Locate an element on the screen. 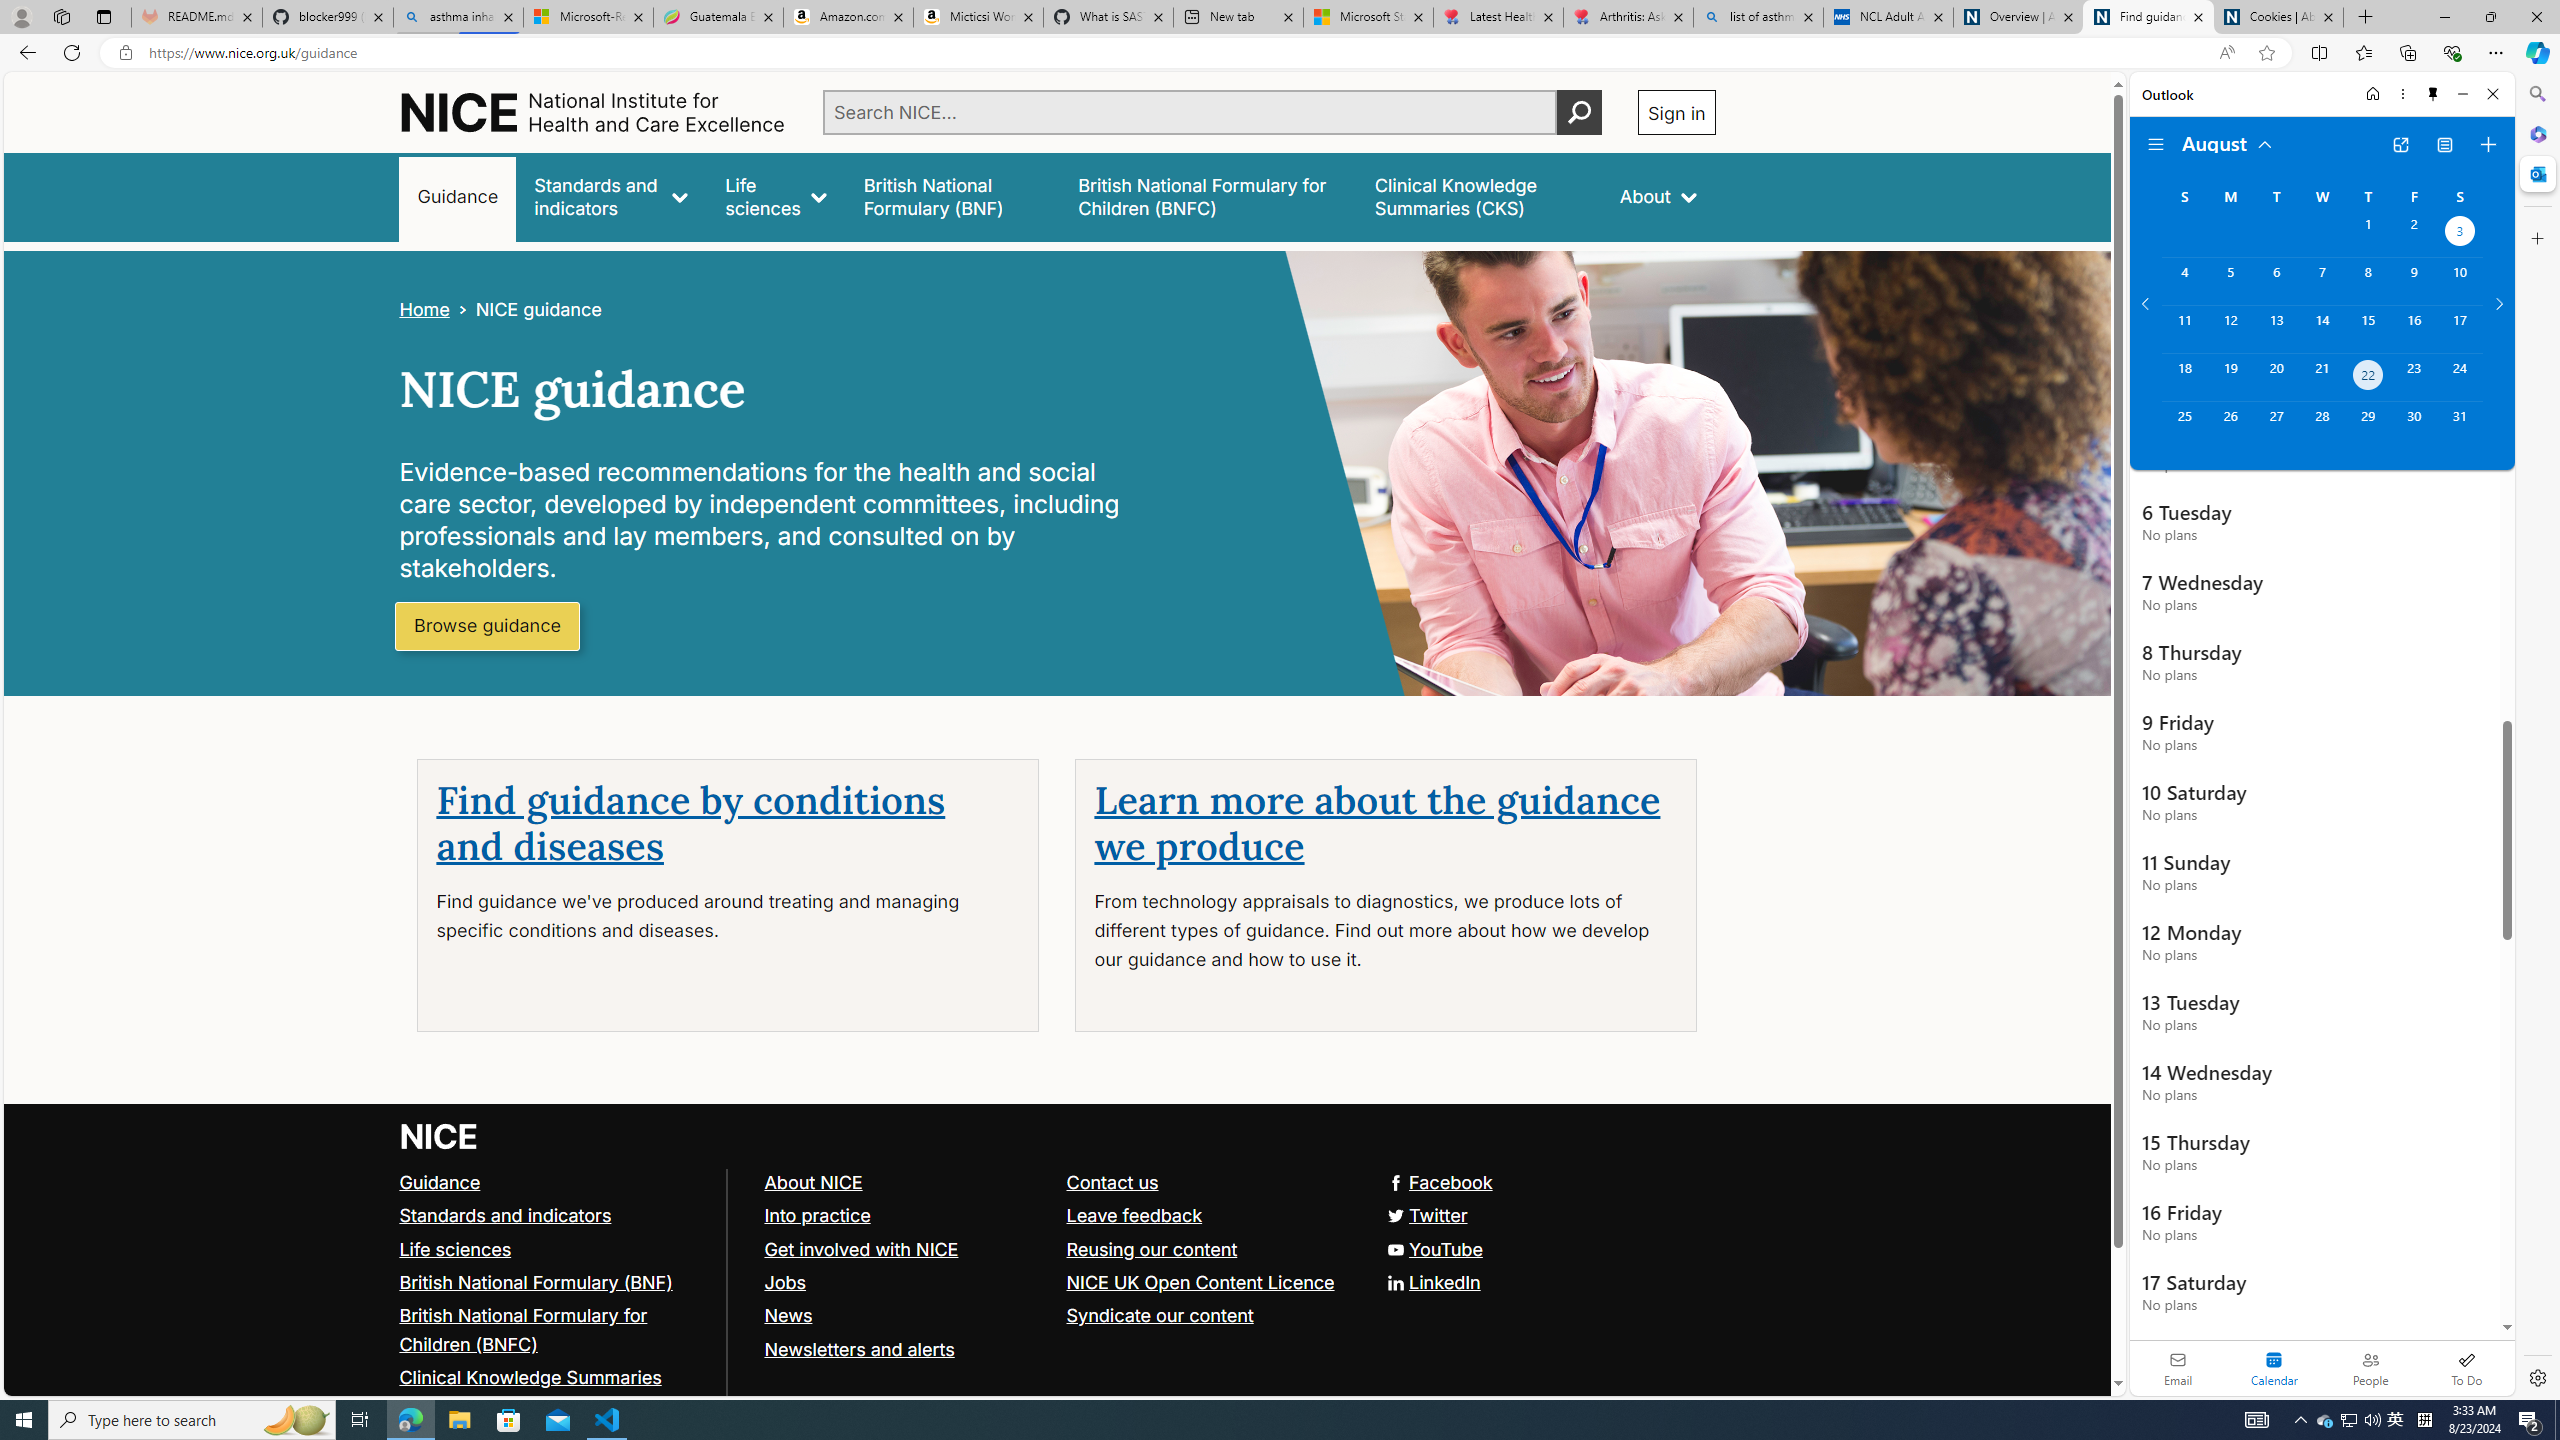 The width and height of the screenshot is (2560, 1440). Monday, August 5, 2024.  is located at coordinates (2229, 281).